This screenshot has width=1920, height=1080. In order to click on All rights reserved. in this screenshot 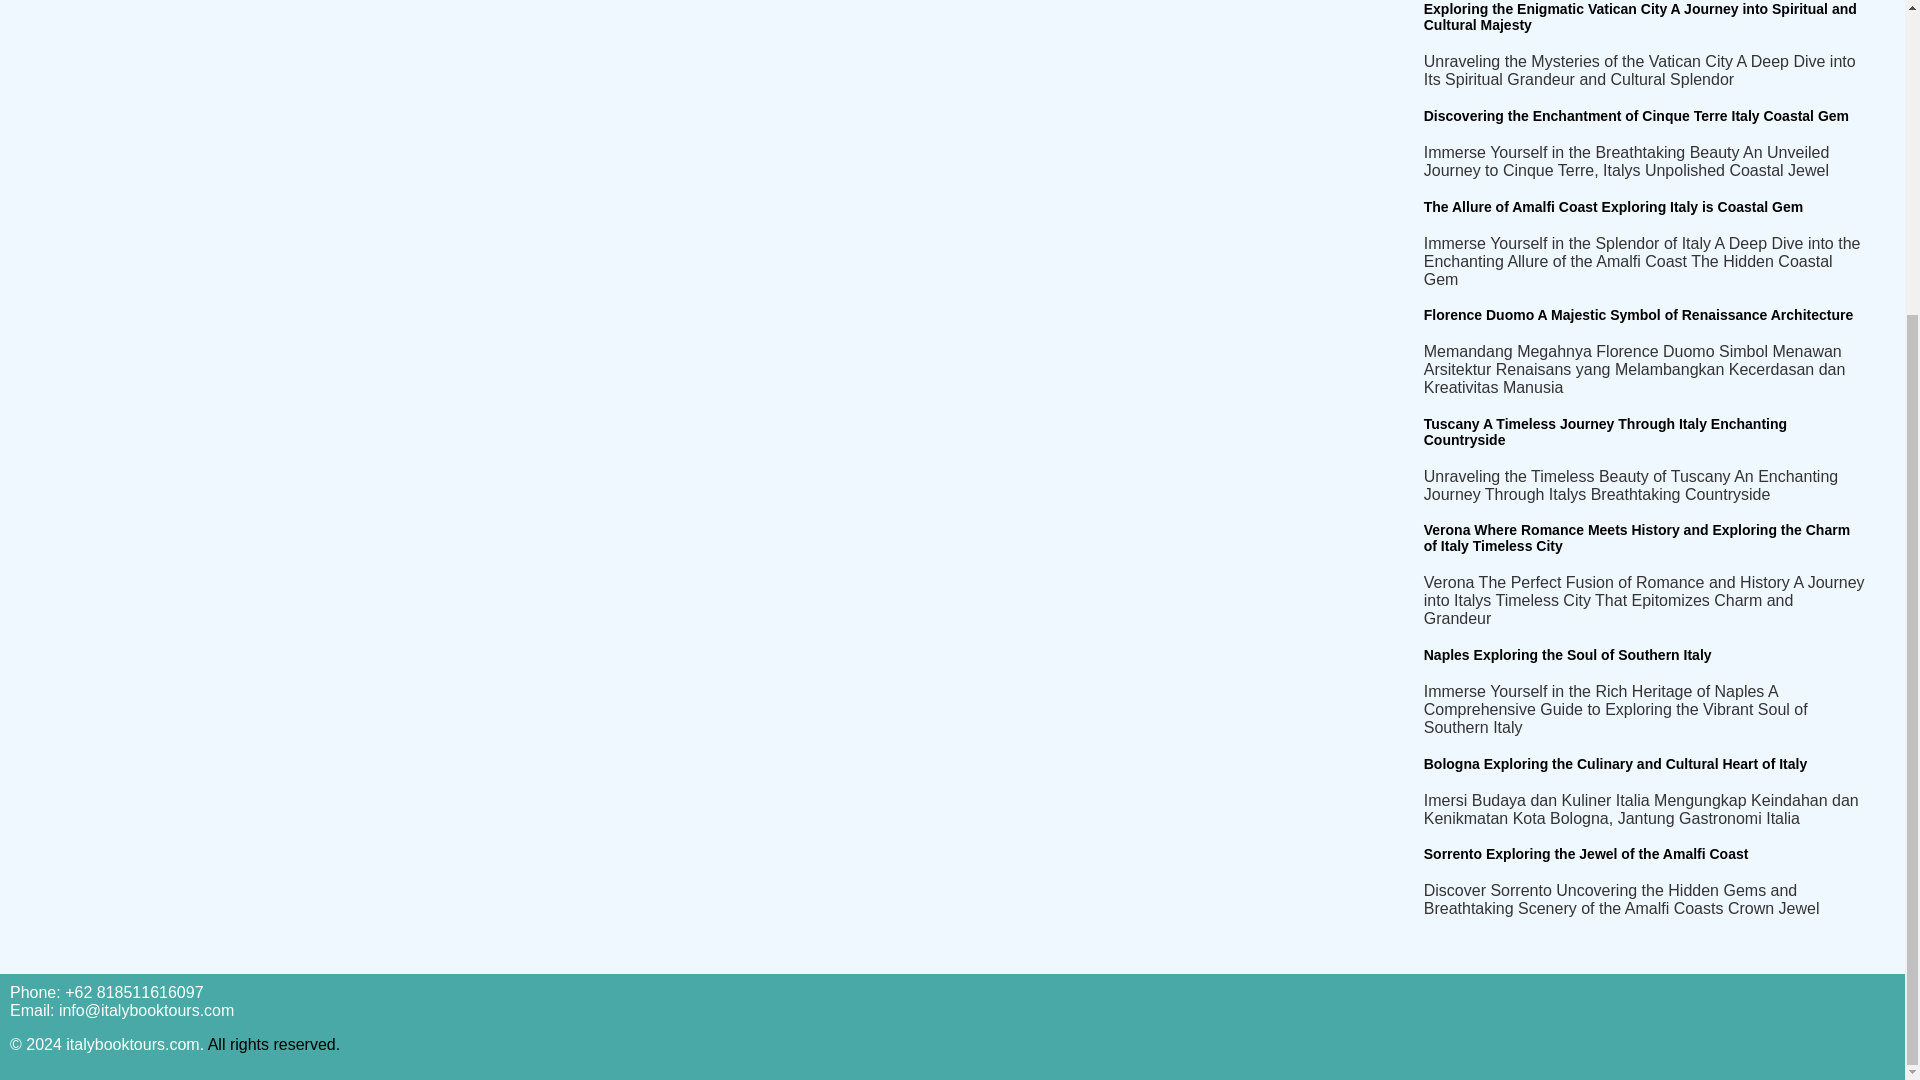, I will do `click(274, 1044)`.